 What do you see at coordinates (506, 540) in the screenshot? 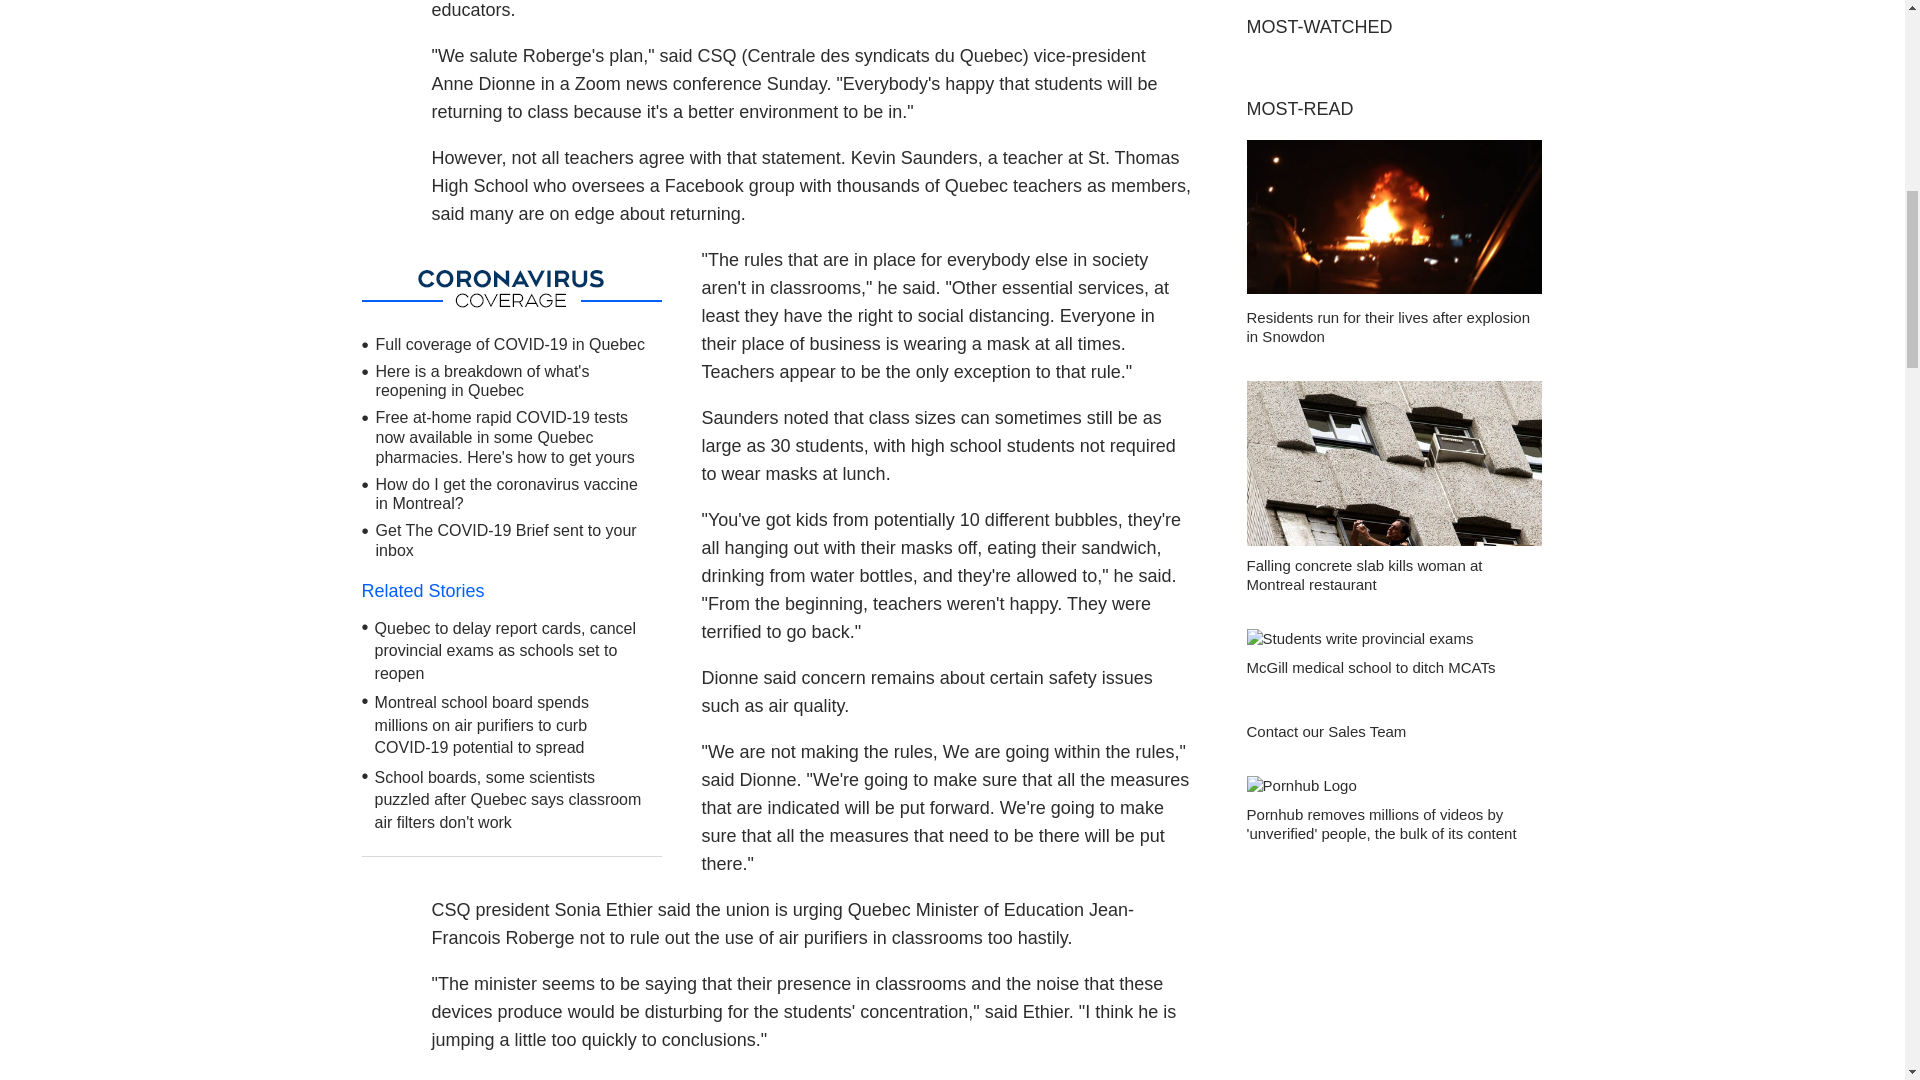
I see `Get The COVID-19 Brief sent to your inbox` at bounding box center [506, 540].